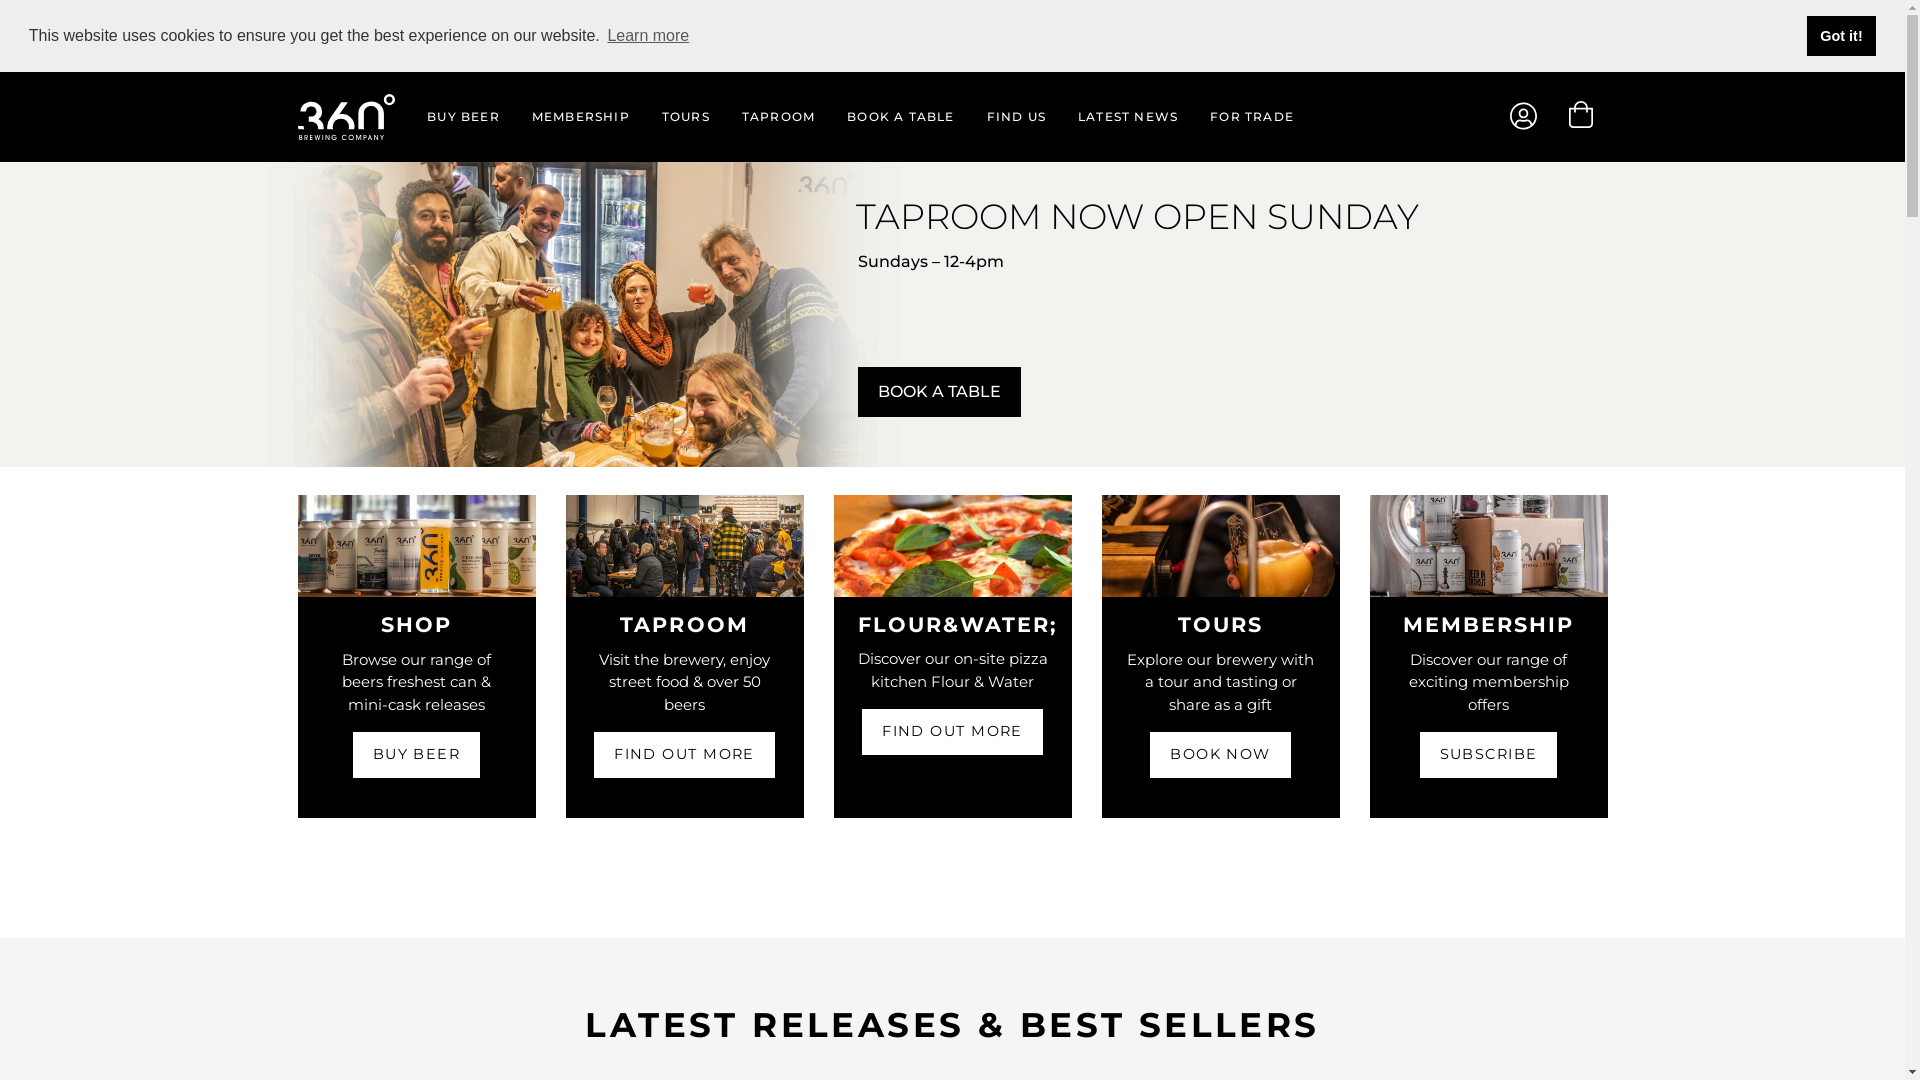 This screenshot has height=1080, width=1920. What do you see at coordinates (940, 391) in the screenshot?
I see `BOOK A TABLE` at bounding box center [940, 391].